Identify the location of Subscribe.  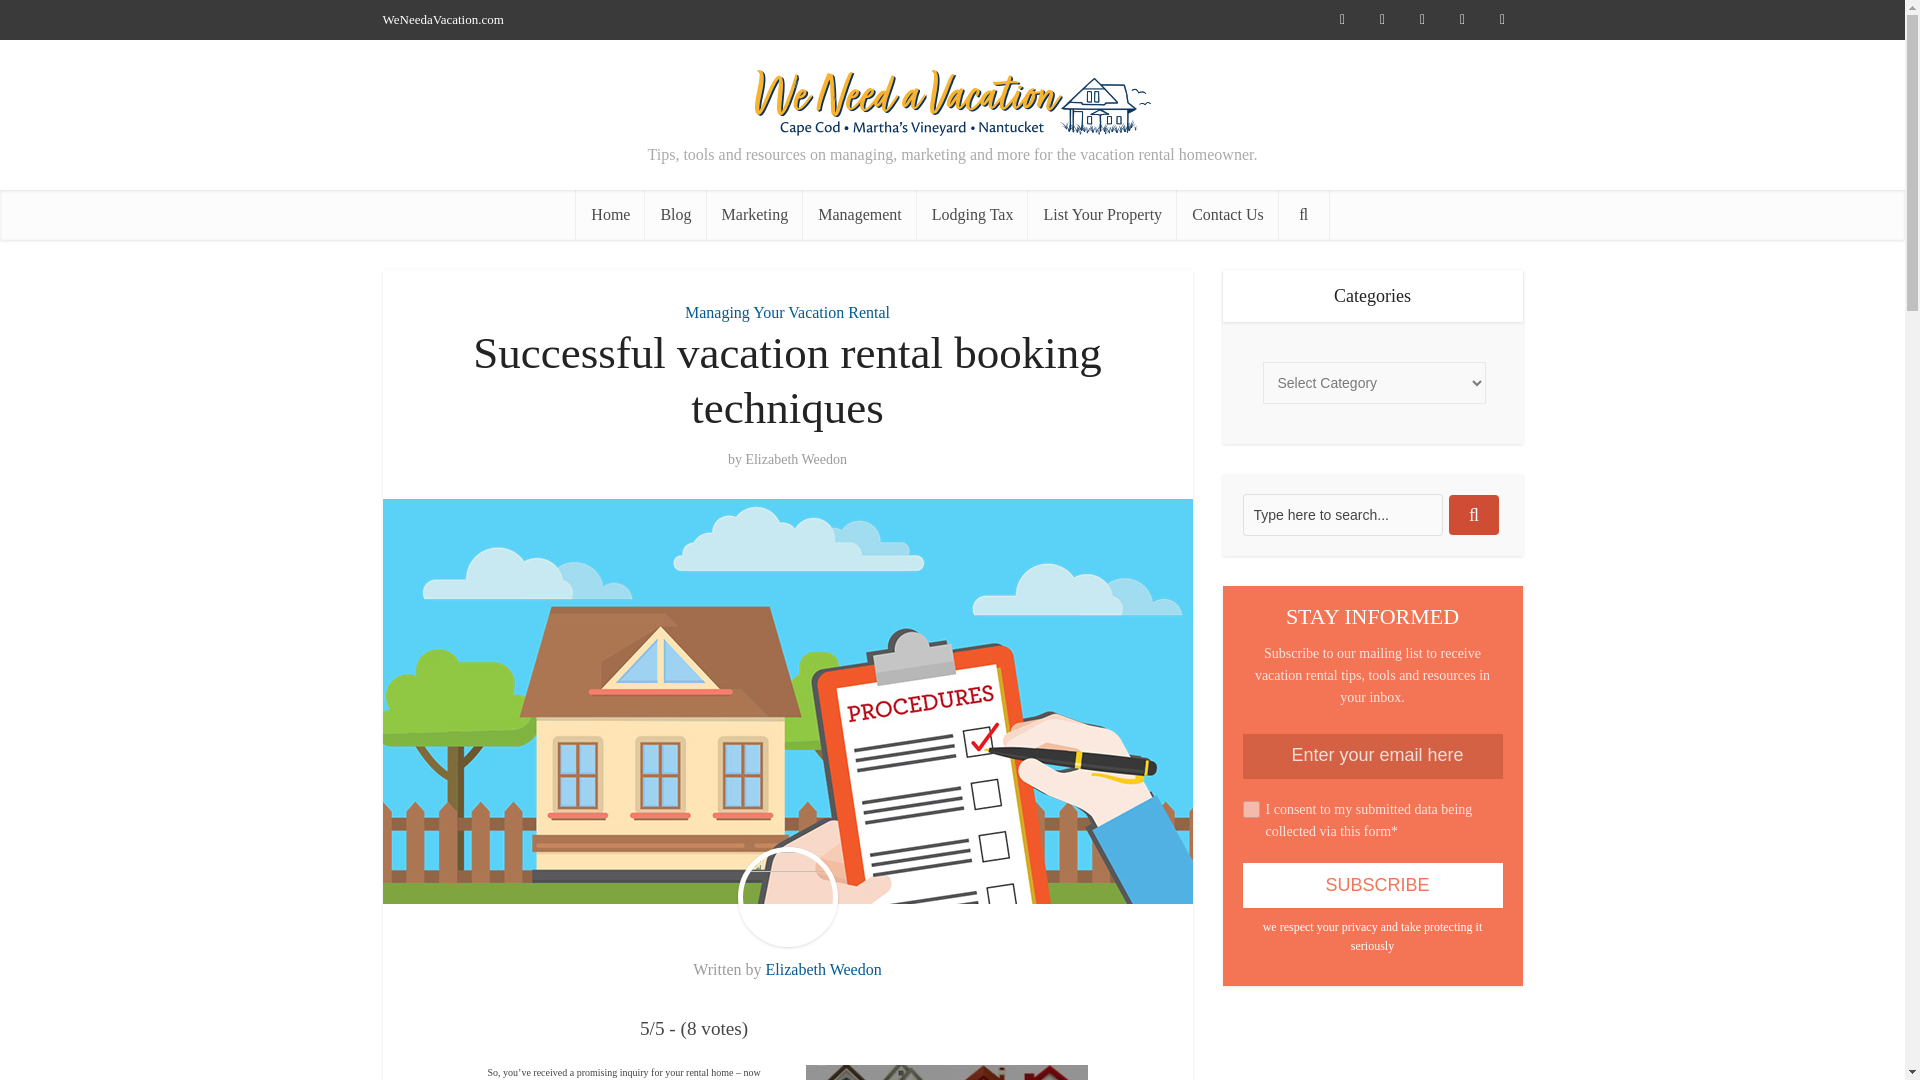
(1372, 885).